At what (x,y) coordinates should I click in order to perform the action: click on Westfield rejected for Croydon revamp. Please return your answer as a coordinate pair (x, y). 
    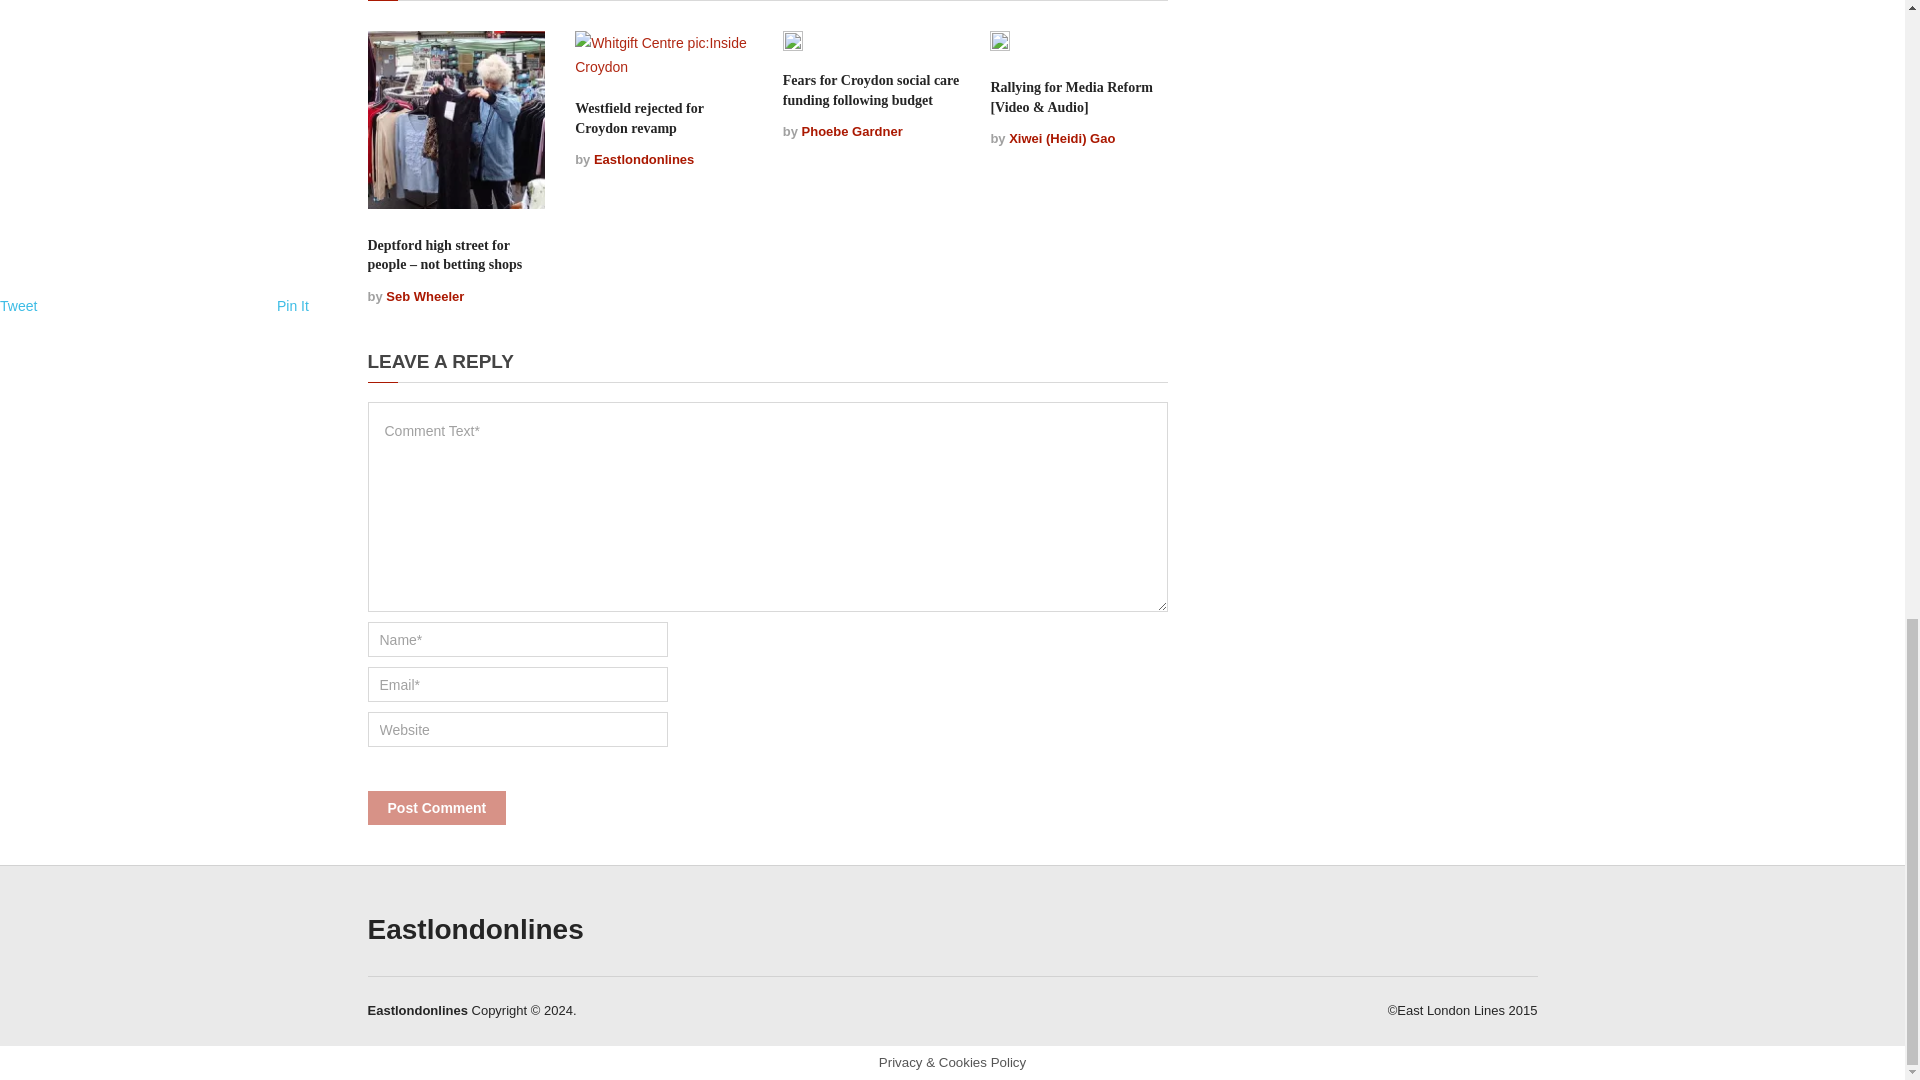
    Looking at the image, I should click on (639, 118).